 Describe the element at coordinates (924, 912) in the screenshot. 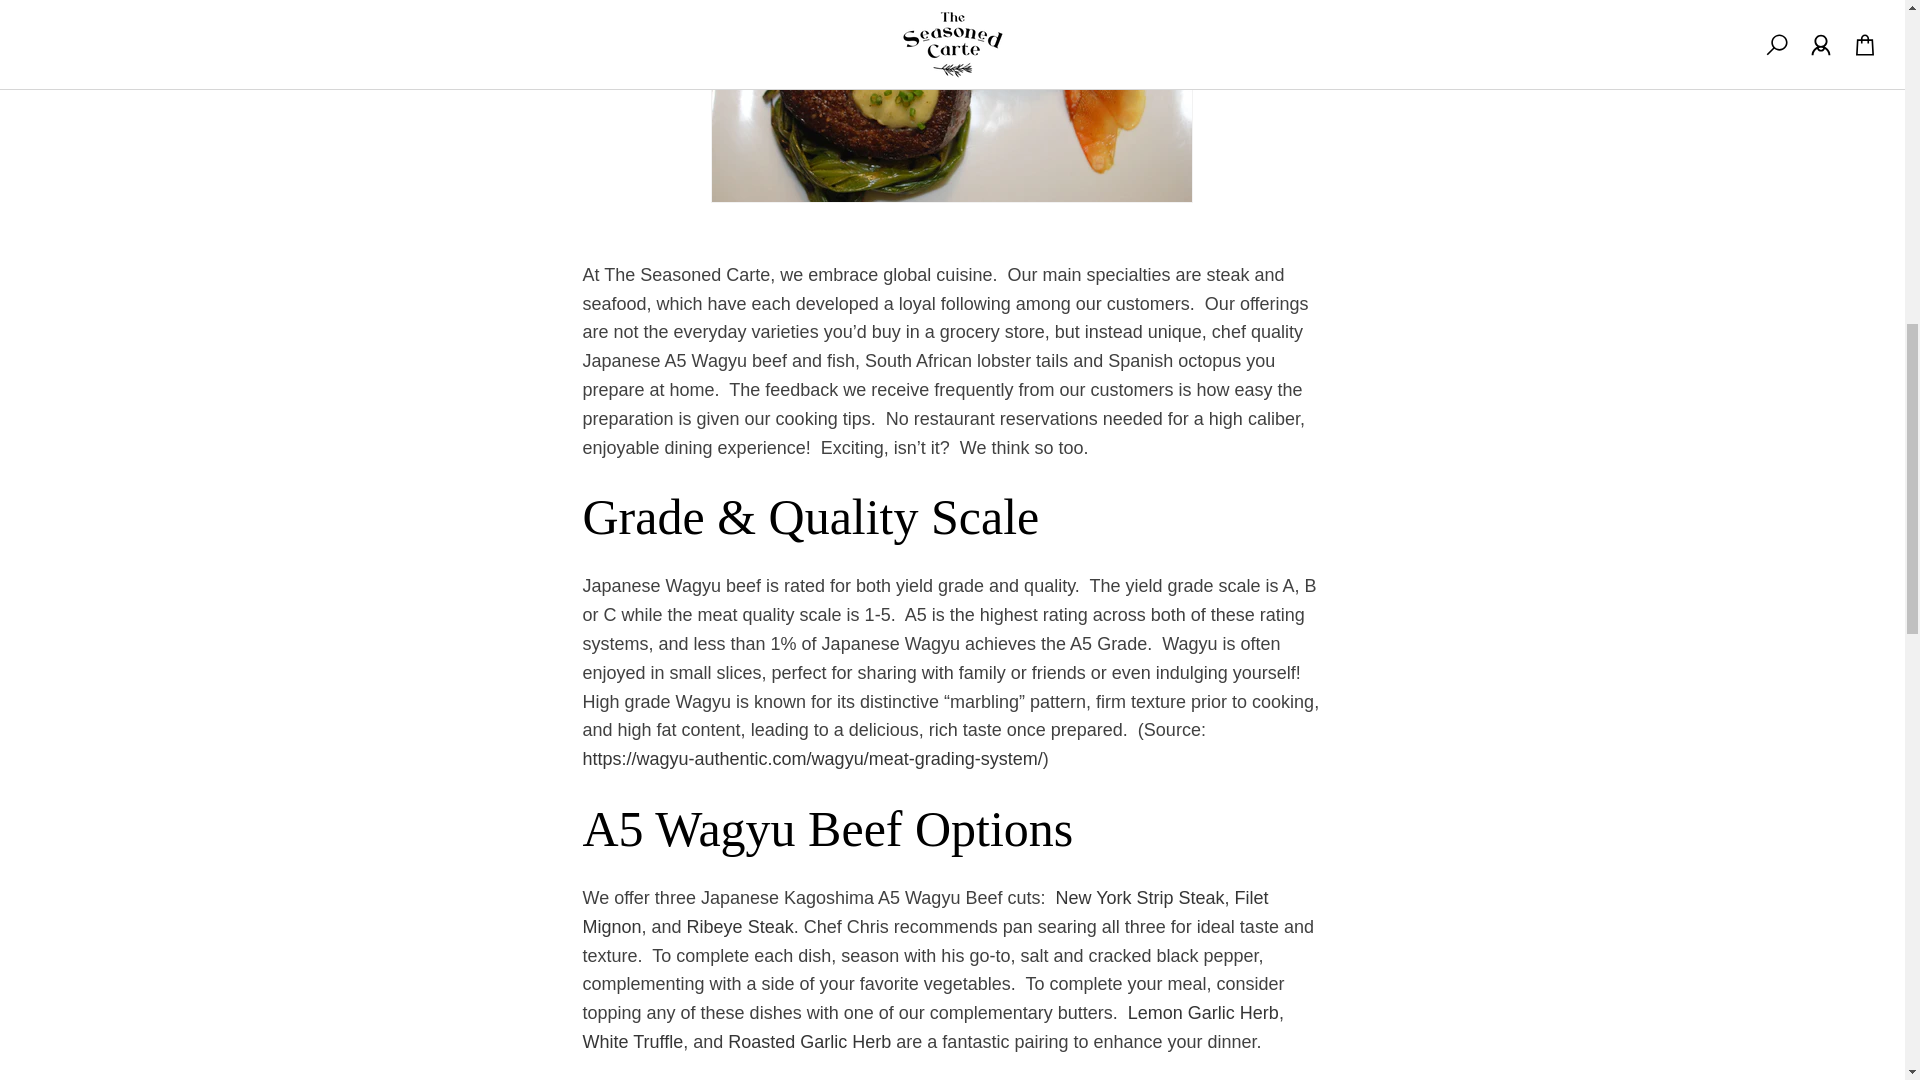

I see `Filet Mignon` at that location.